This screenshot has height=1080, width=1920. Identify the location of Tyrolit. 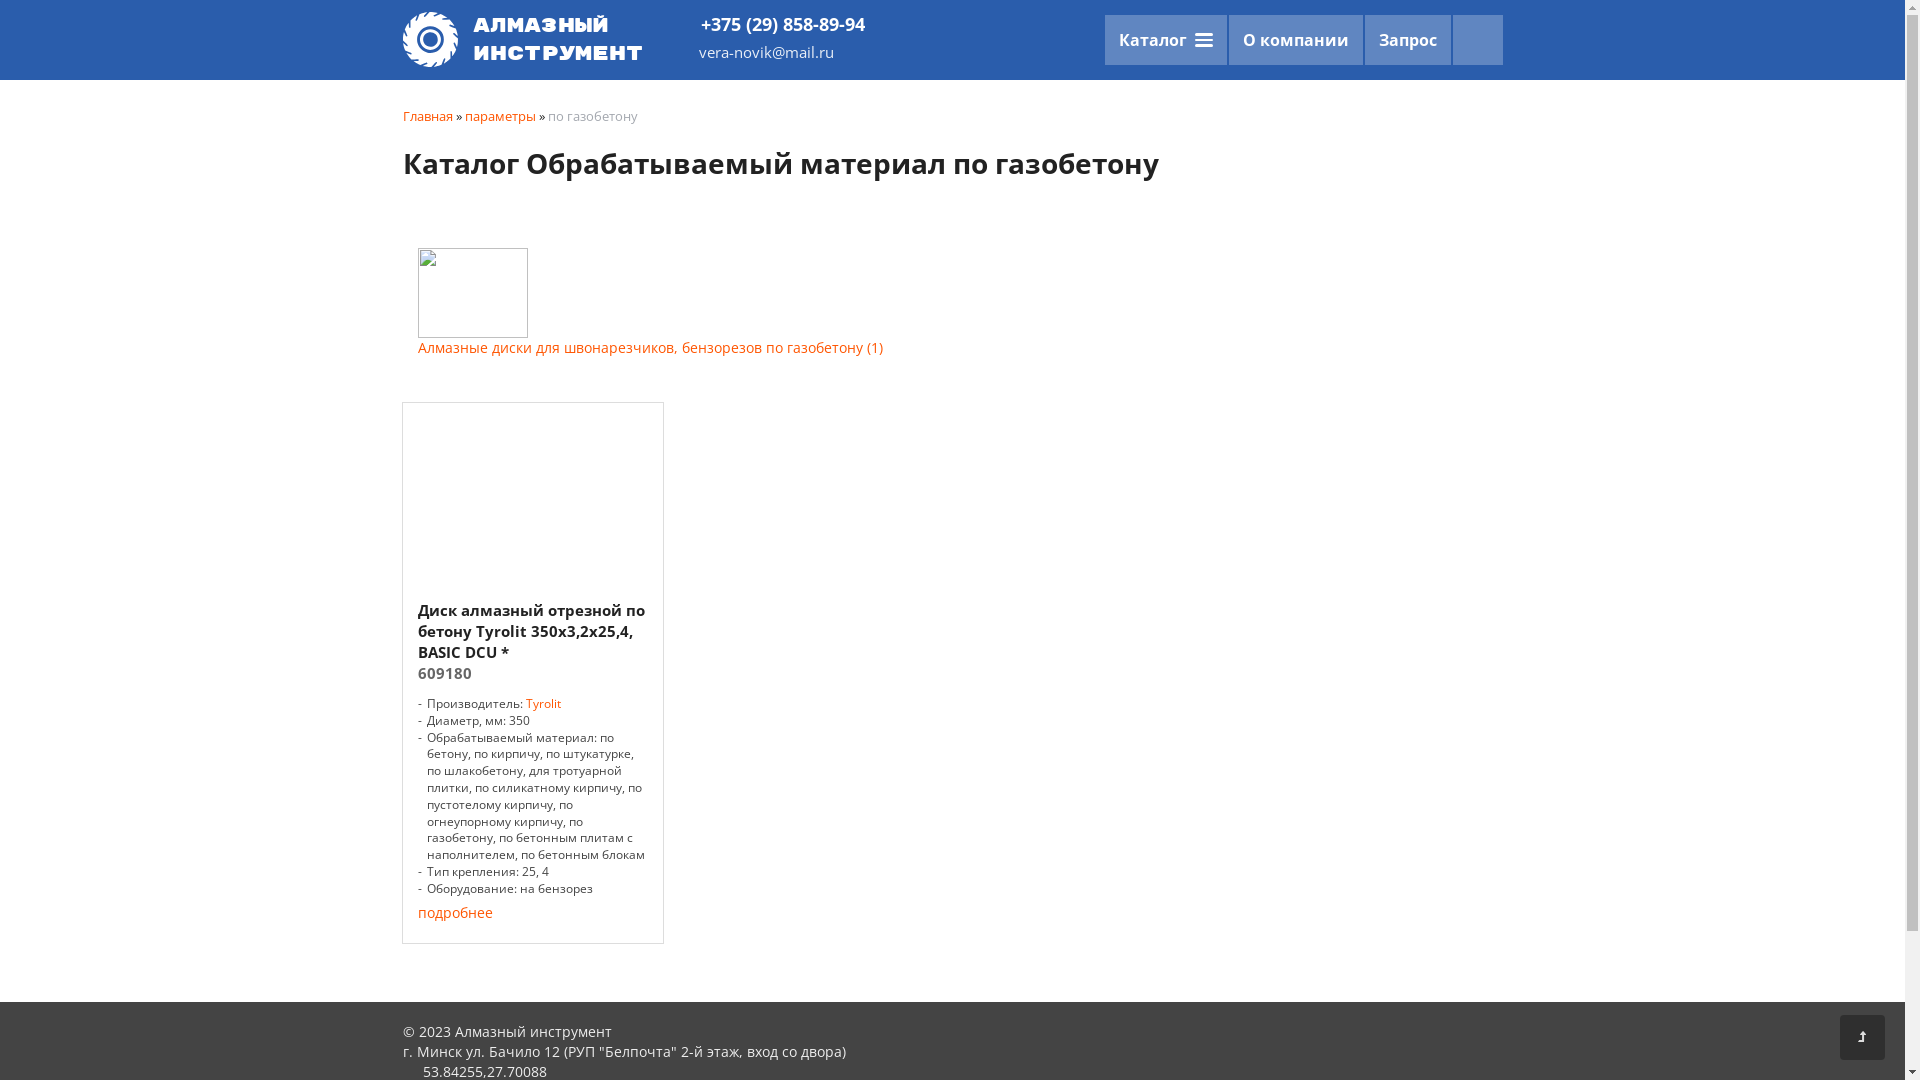
(544, 704).